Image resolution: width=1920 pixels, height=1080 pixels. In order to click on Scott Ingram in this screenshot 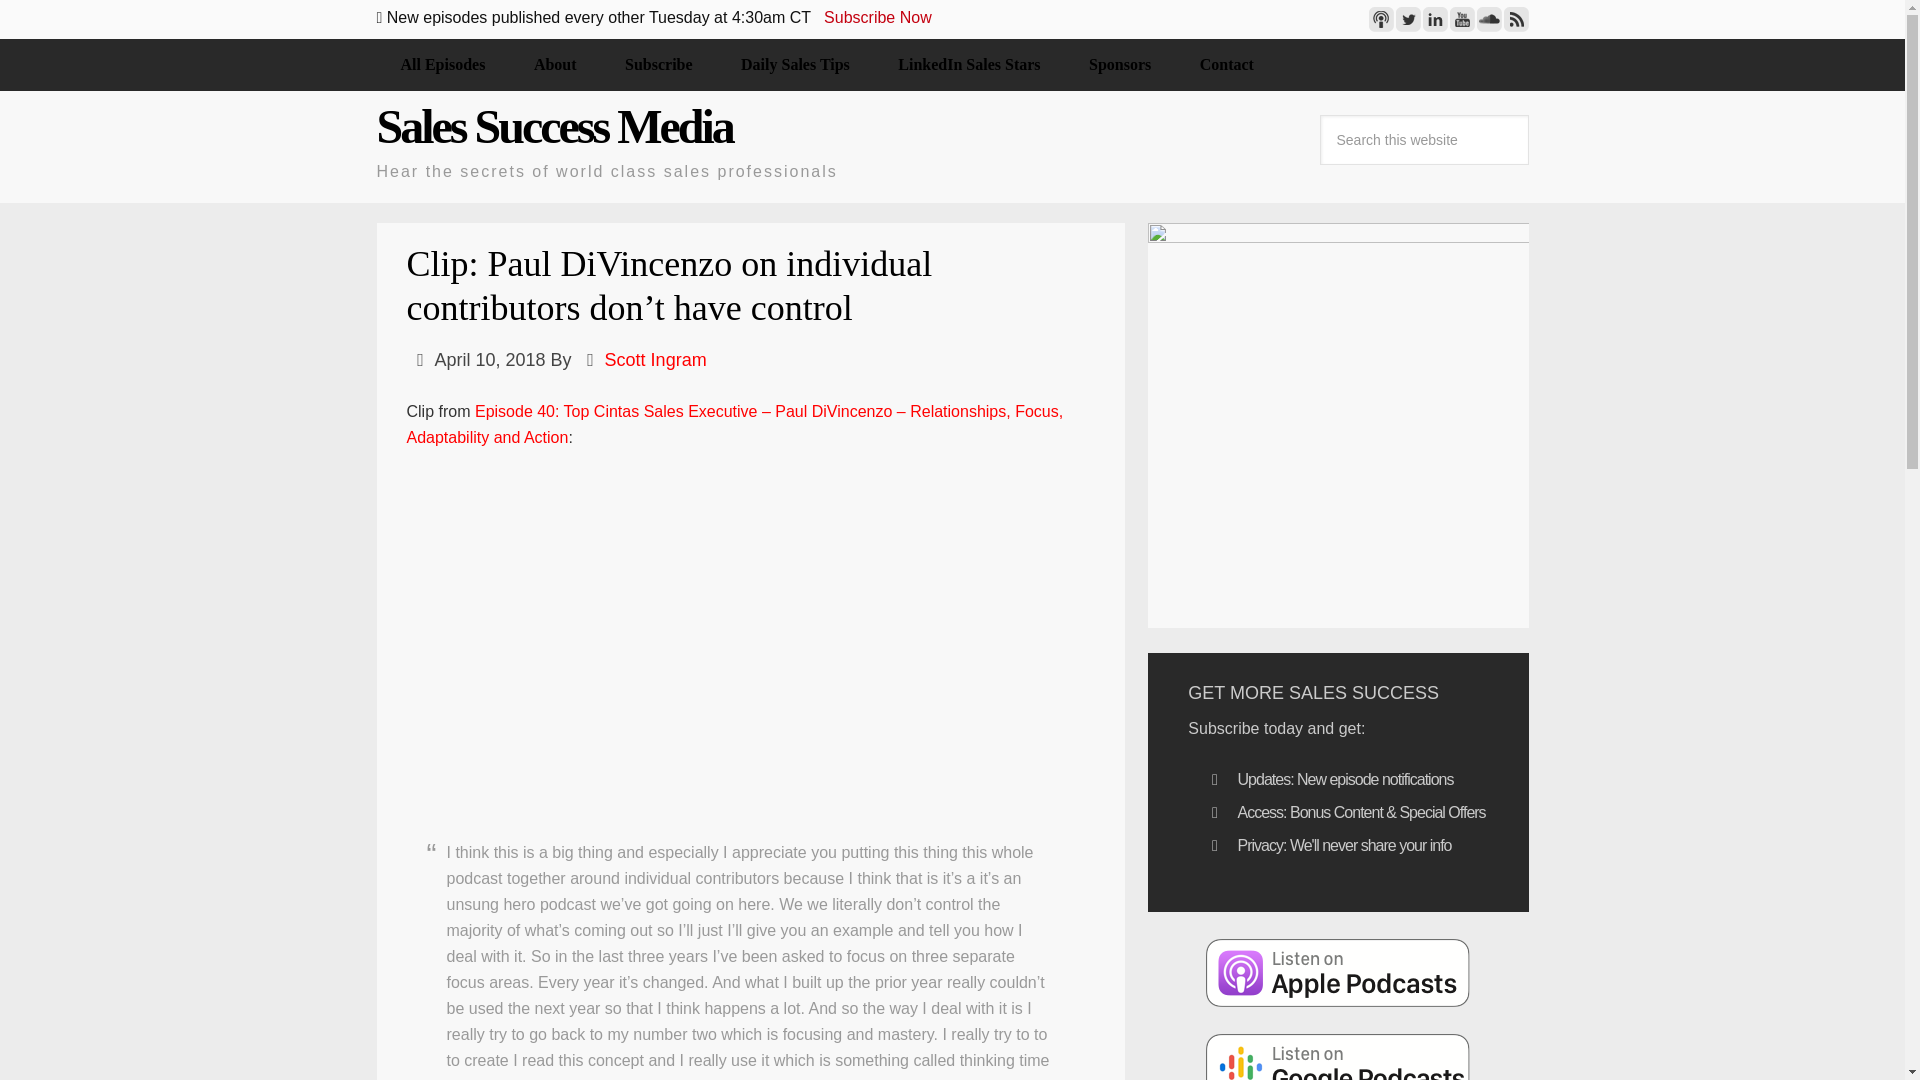, I will do `click(655, 360)`.